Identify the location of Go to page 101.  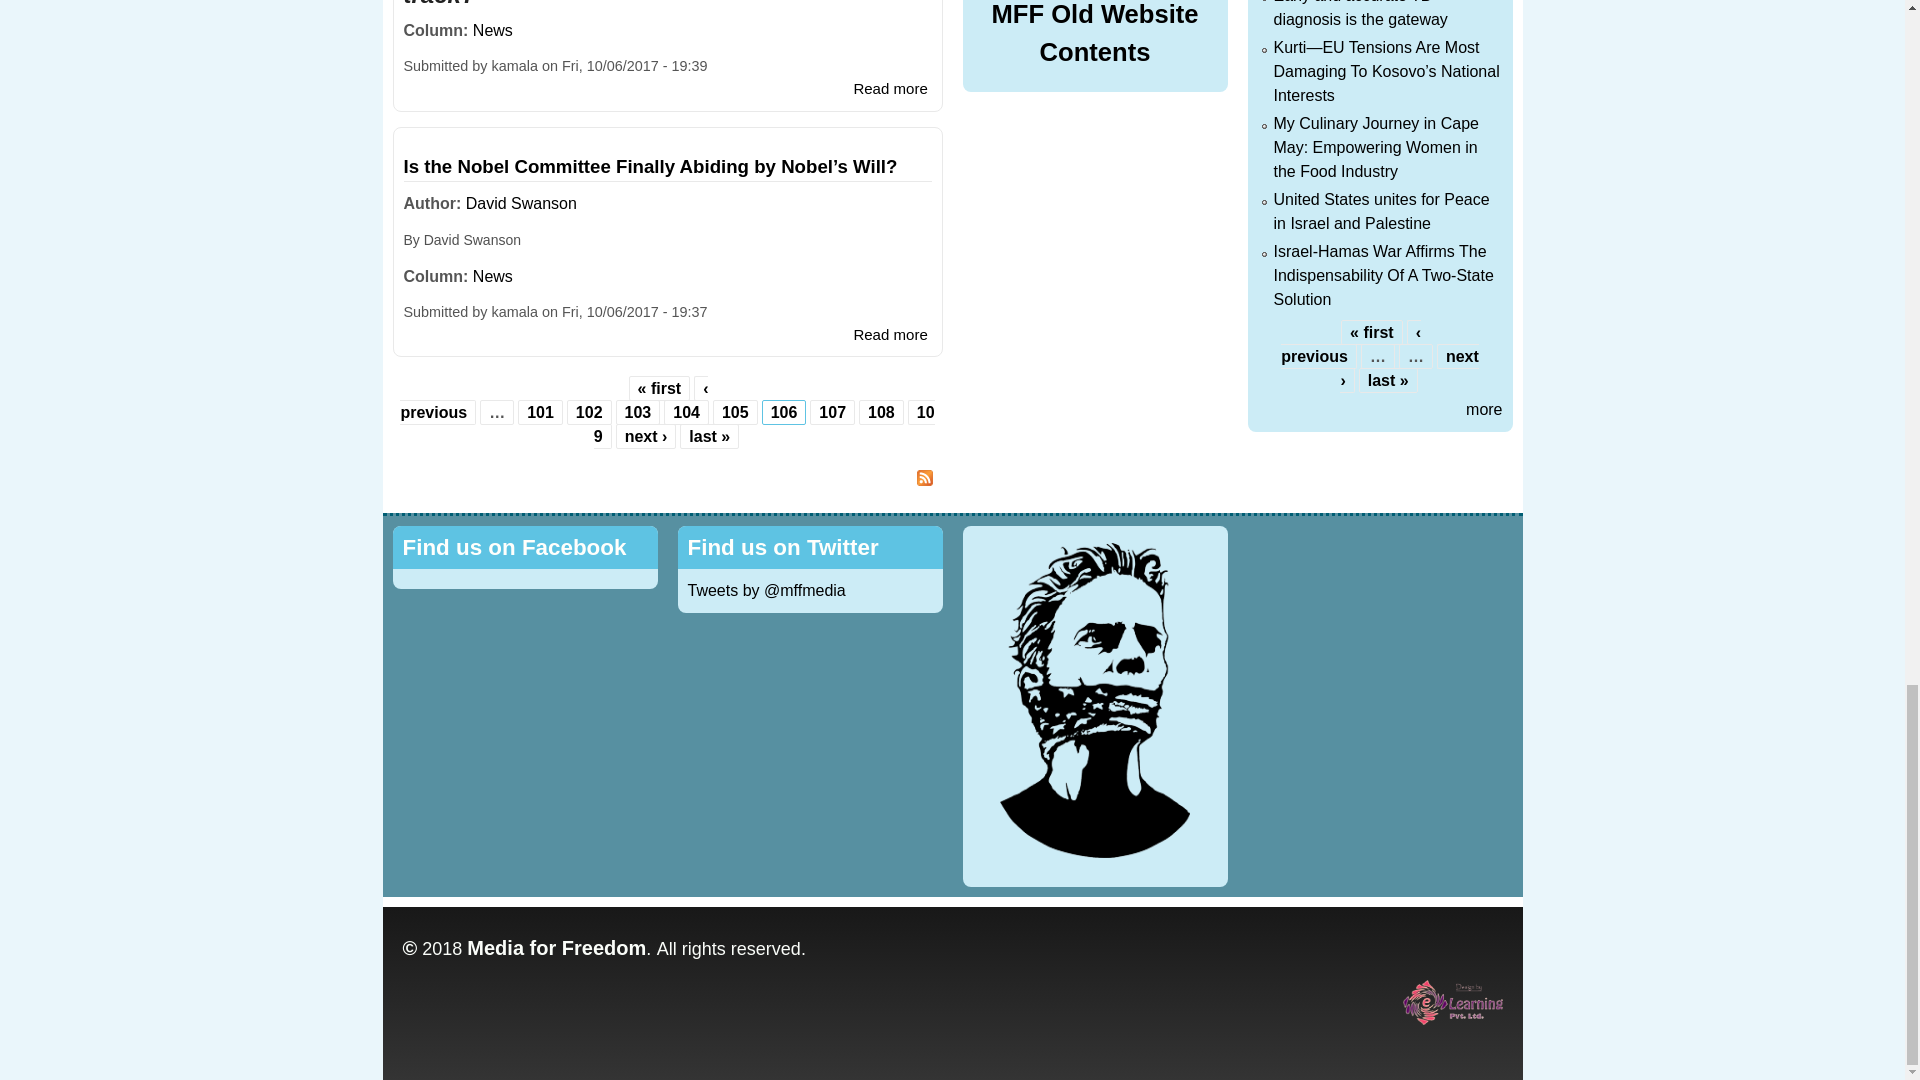
(540, 412).